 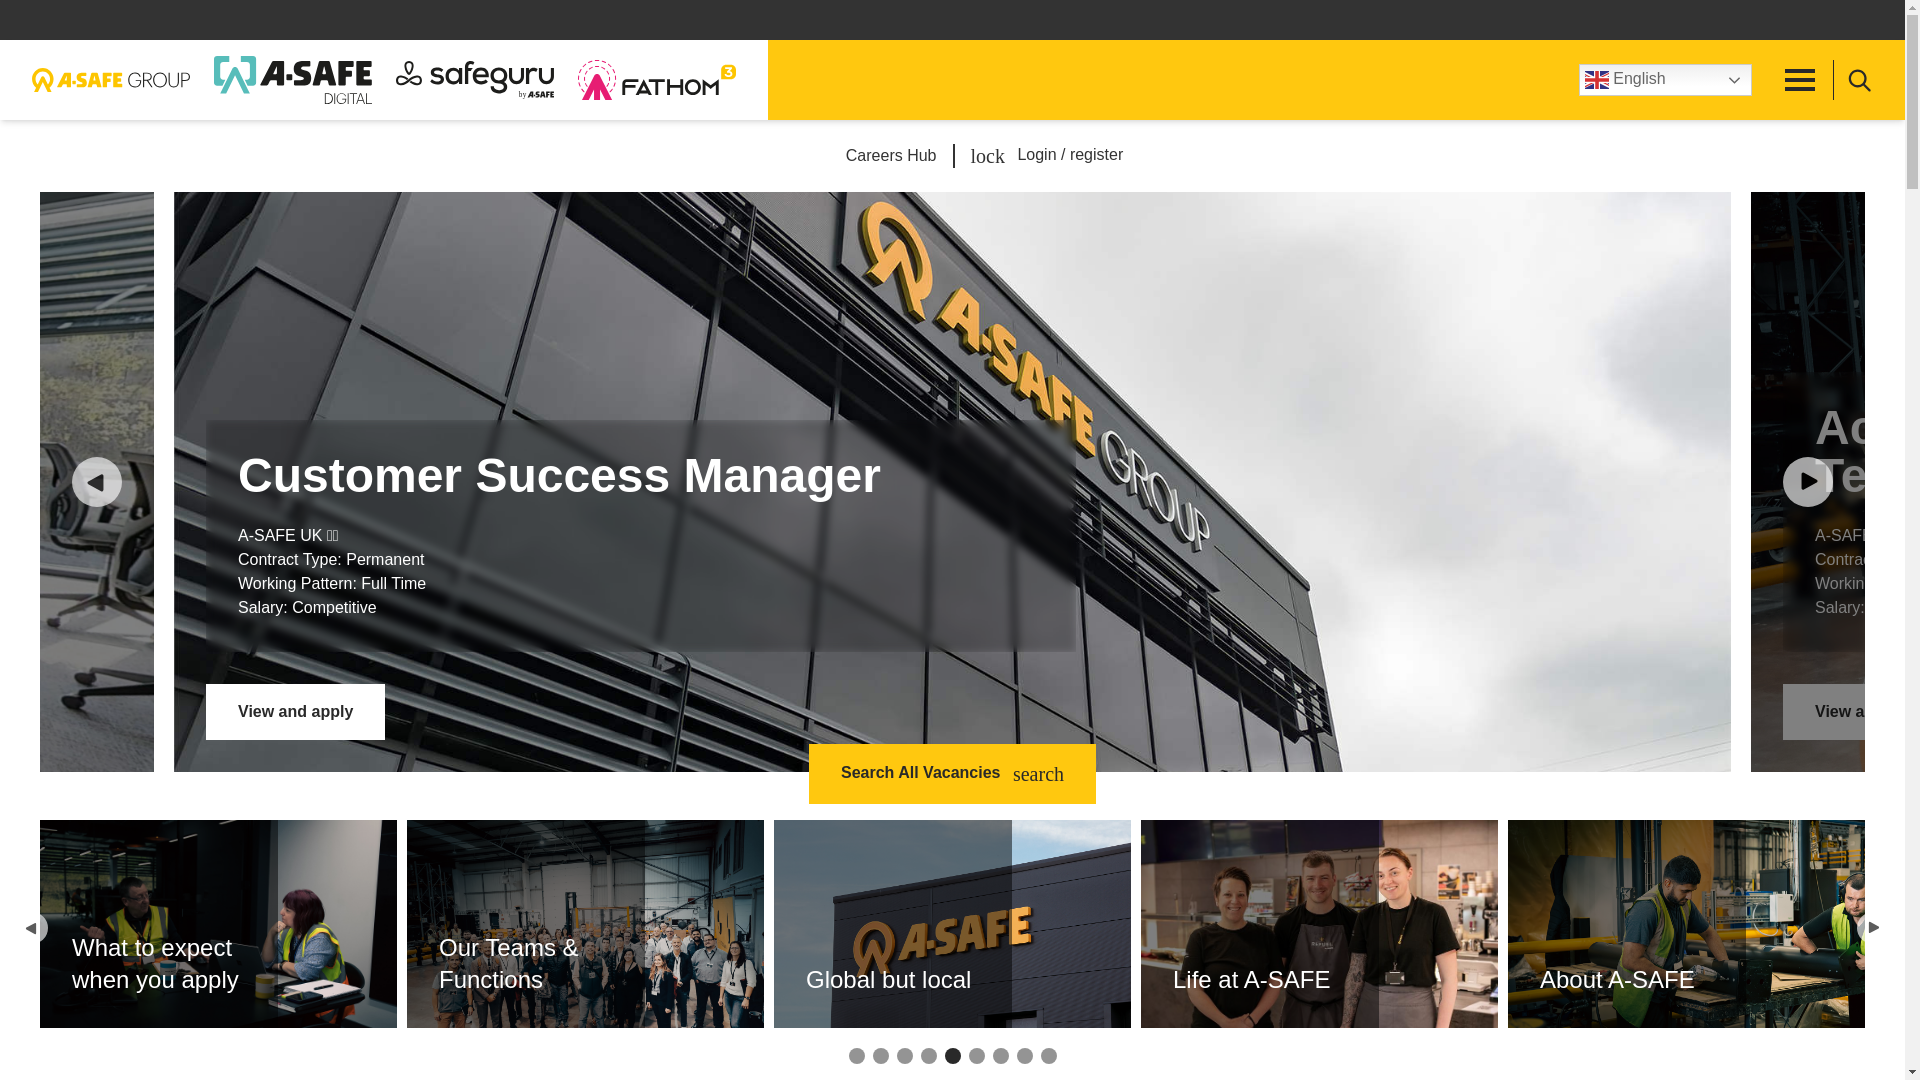 What do you see at coordinates (1664, 80) in the screenshot?
I see `English` at bounding box center [1664, 80].